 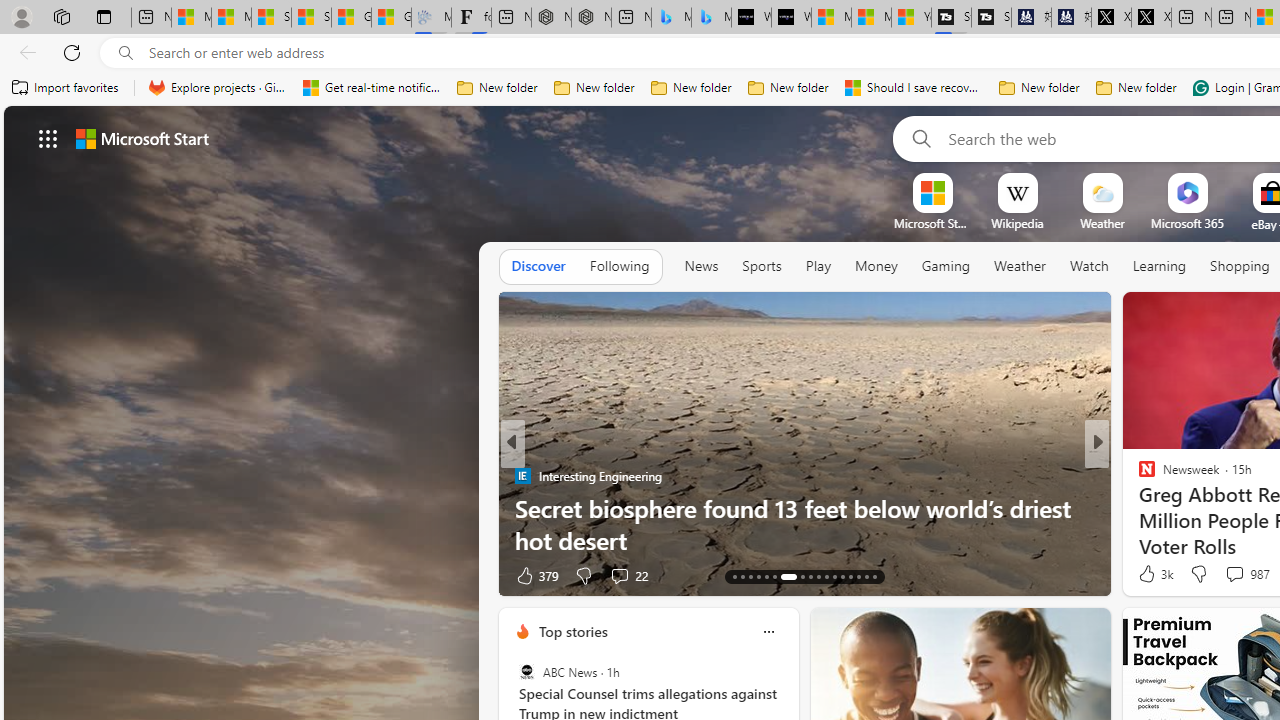 I want to click on The Weather Channel, so click(x=1138, y=476).